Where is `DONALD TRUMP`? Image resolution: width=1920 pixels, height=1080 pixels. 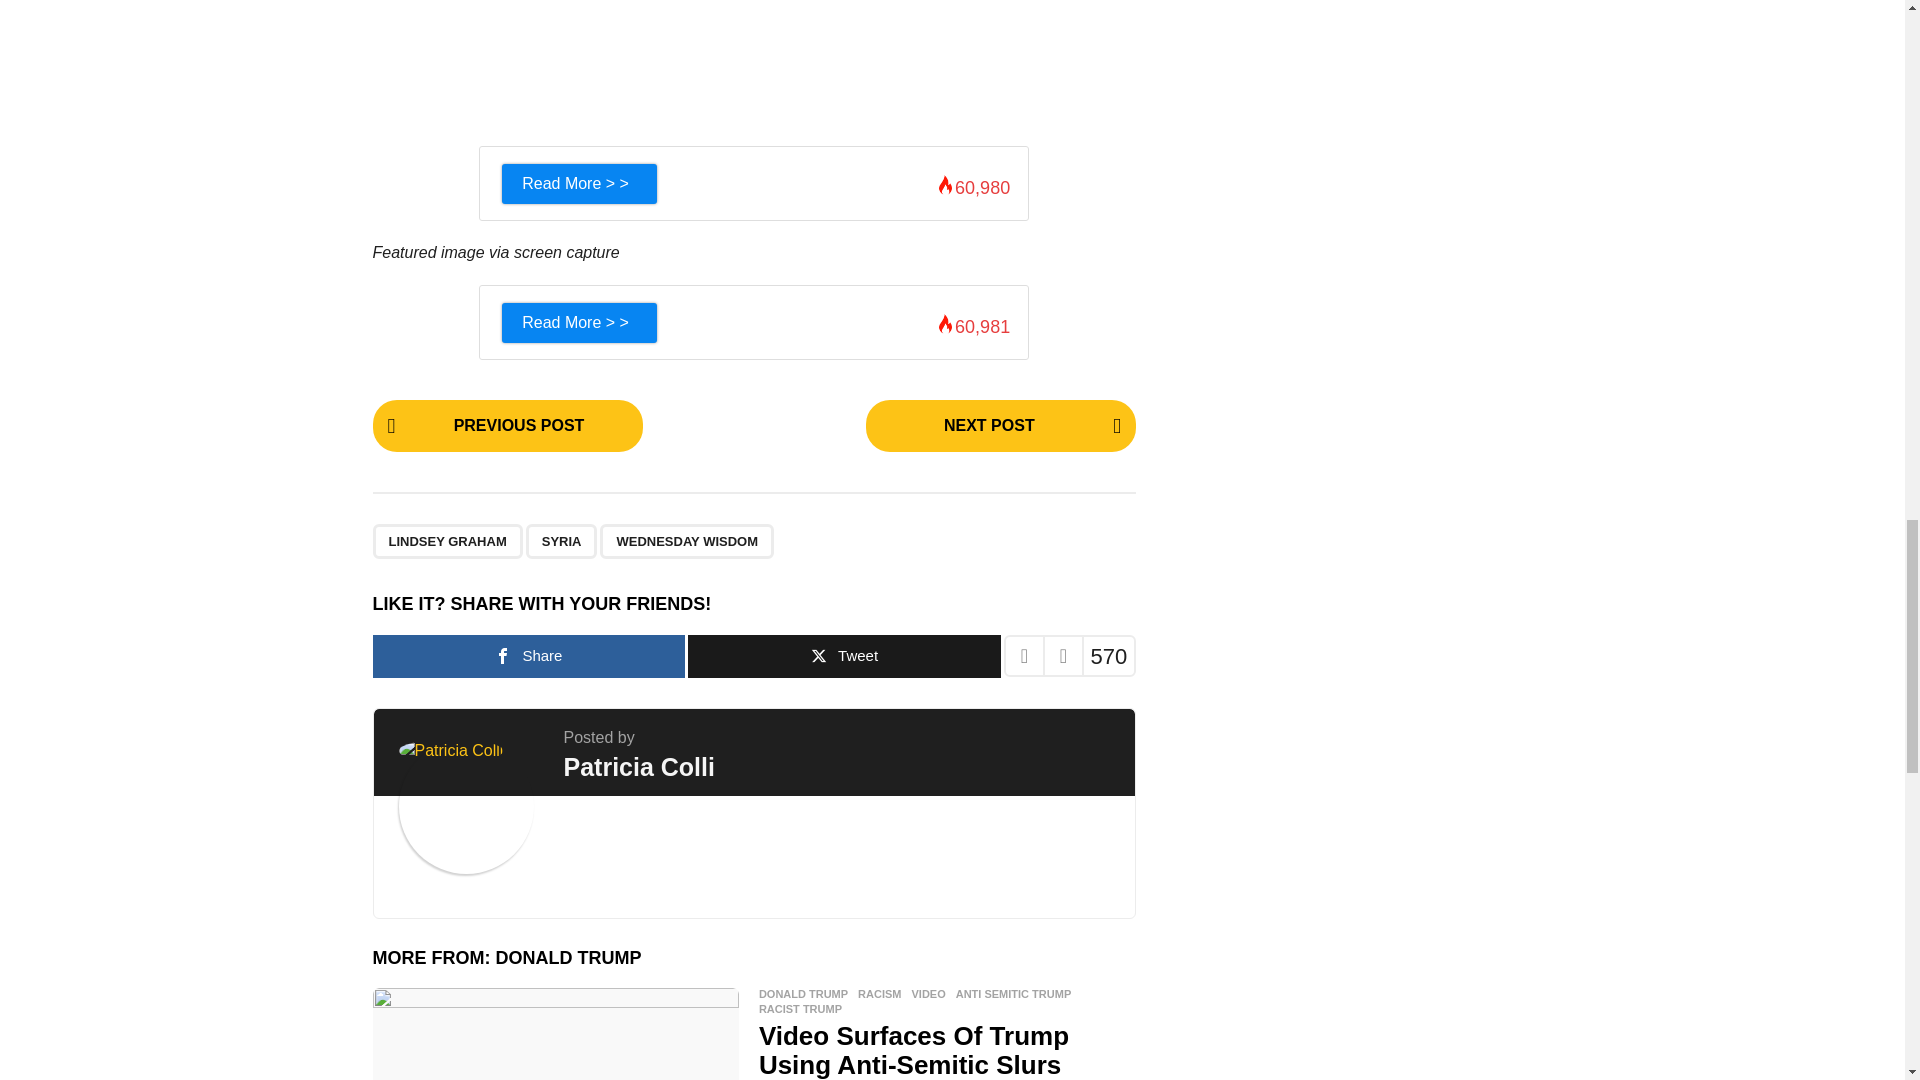 DONALD TRUMP is located at coordinates (568, 958).